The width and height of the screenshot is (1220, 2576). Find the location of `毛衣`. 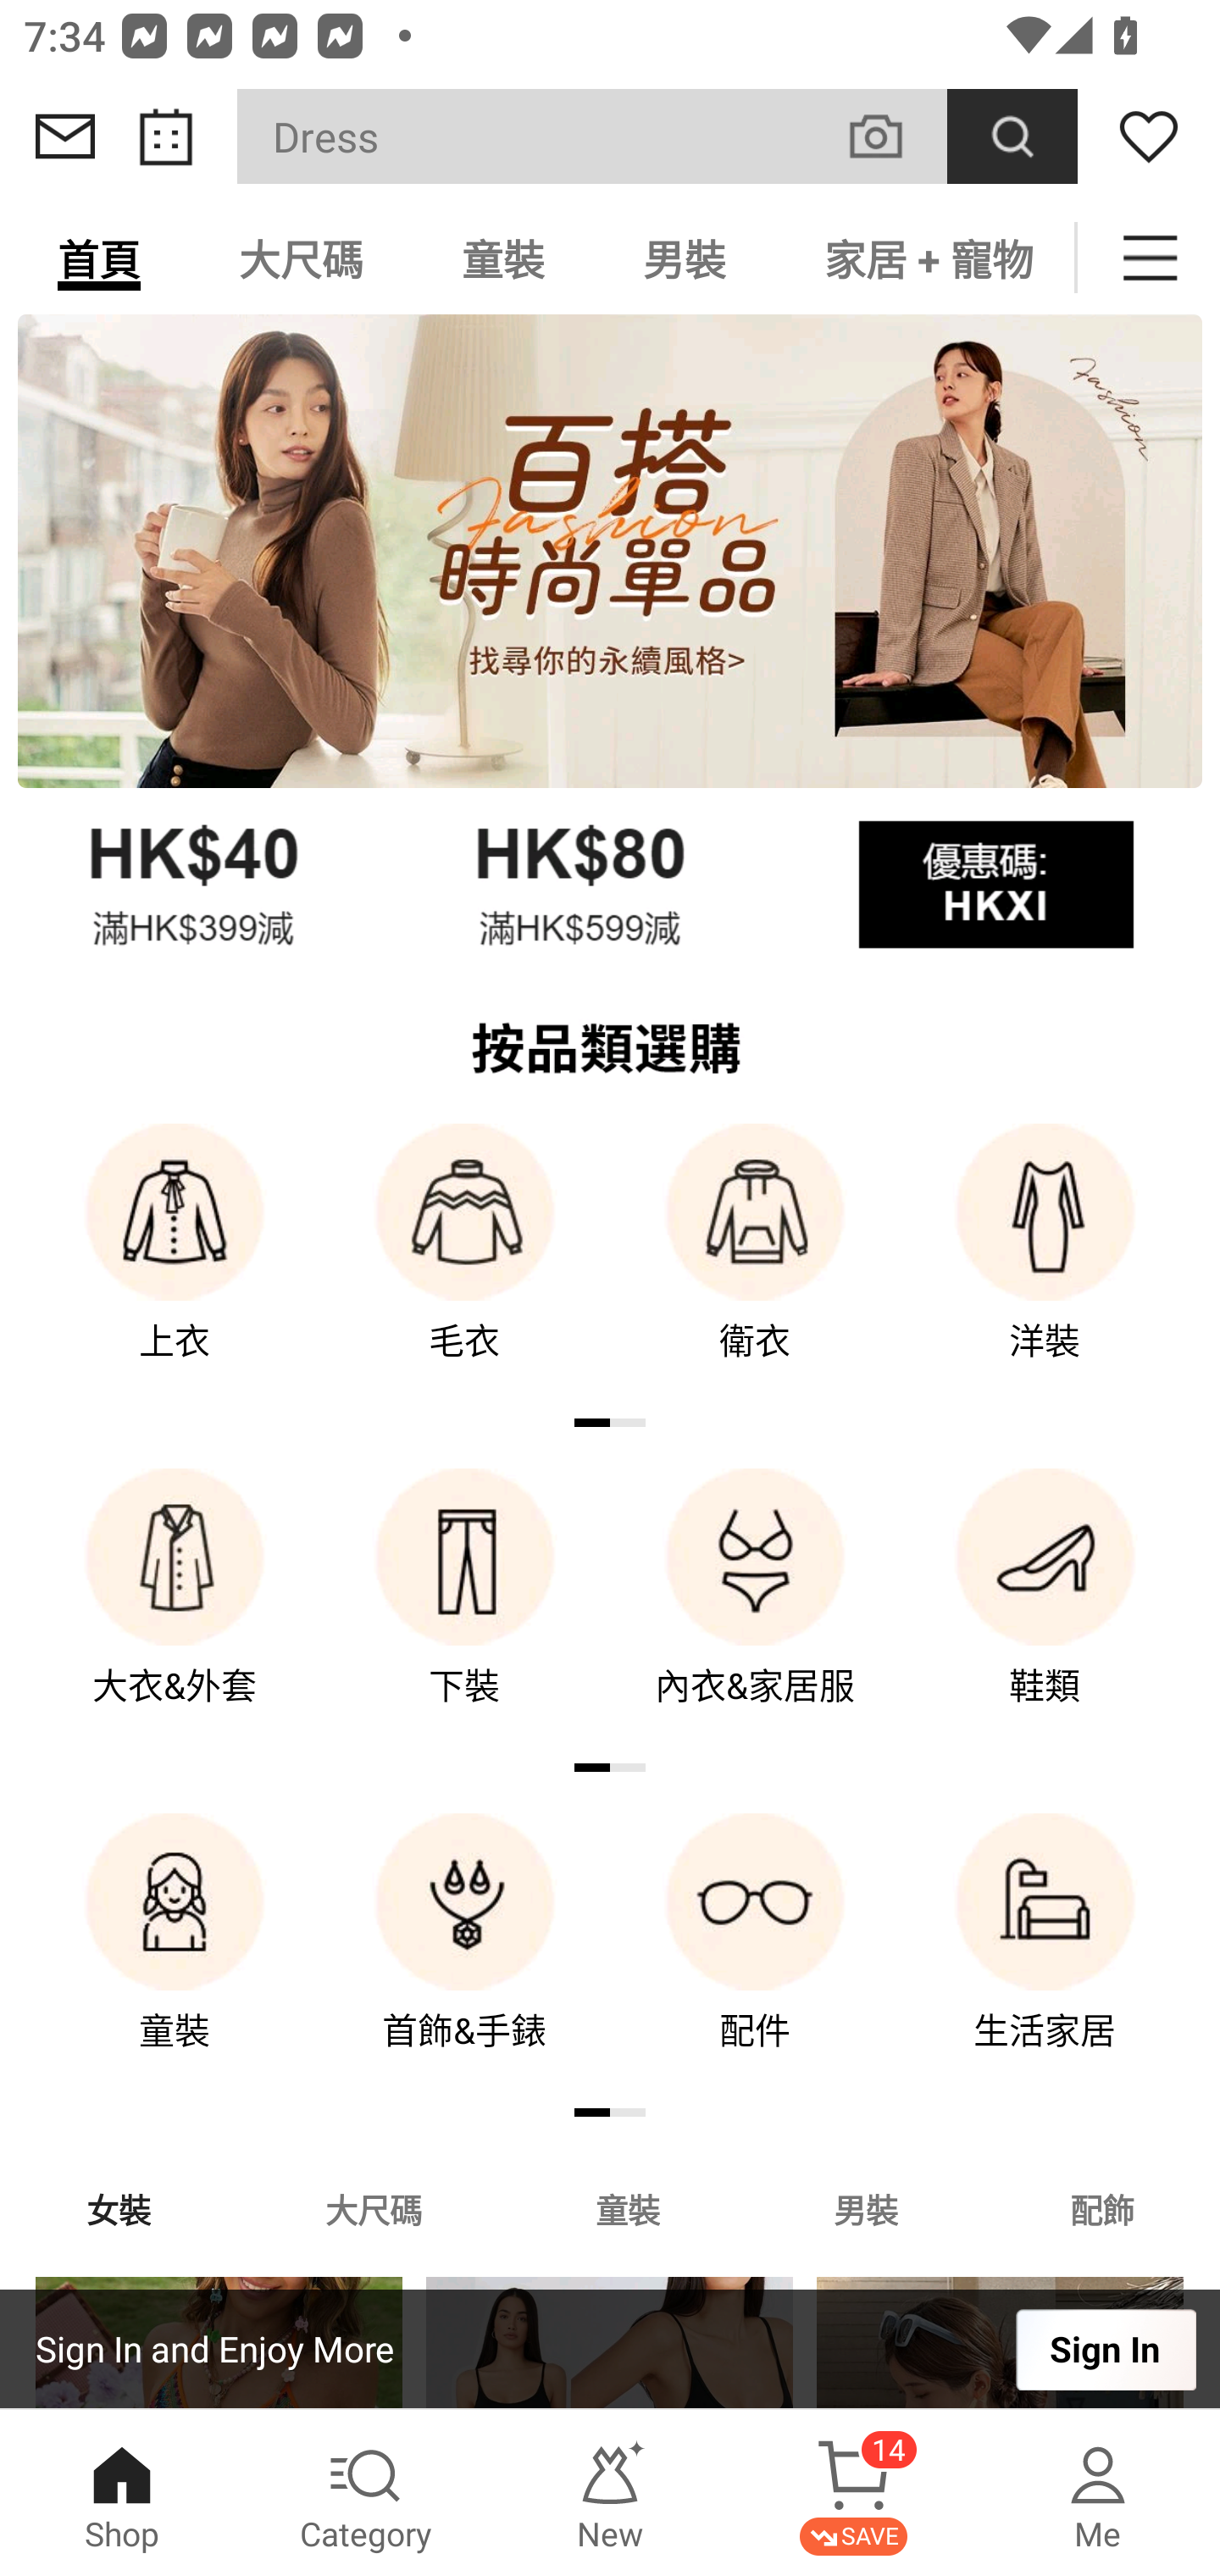

毛衣 is located at coordinates (464, 1264).